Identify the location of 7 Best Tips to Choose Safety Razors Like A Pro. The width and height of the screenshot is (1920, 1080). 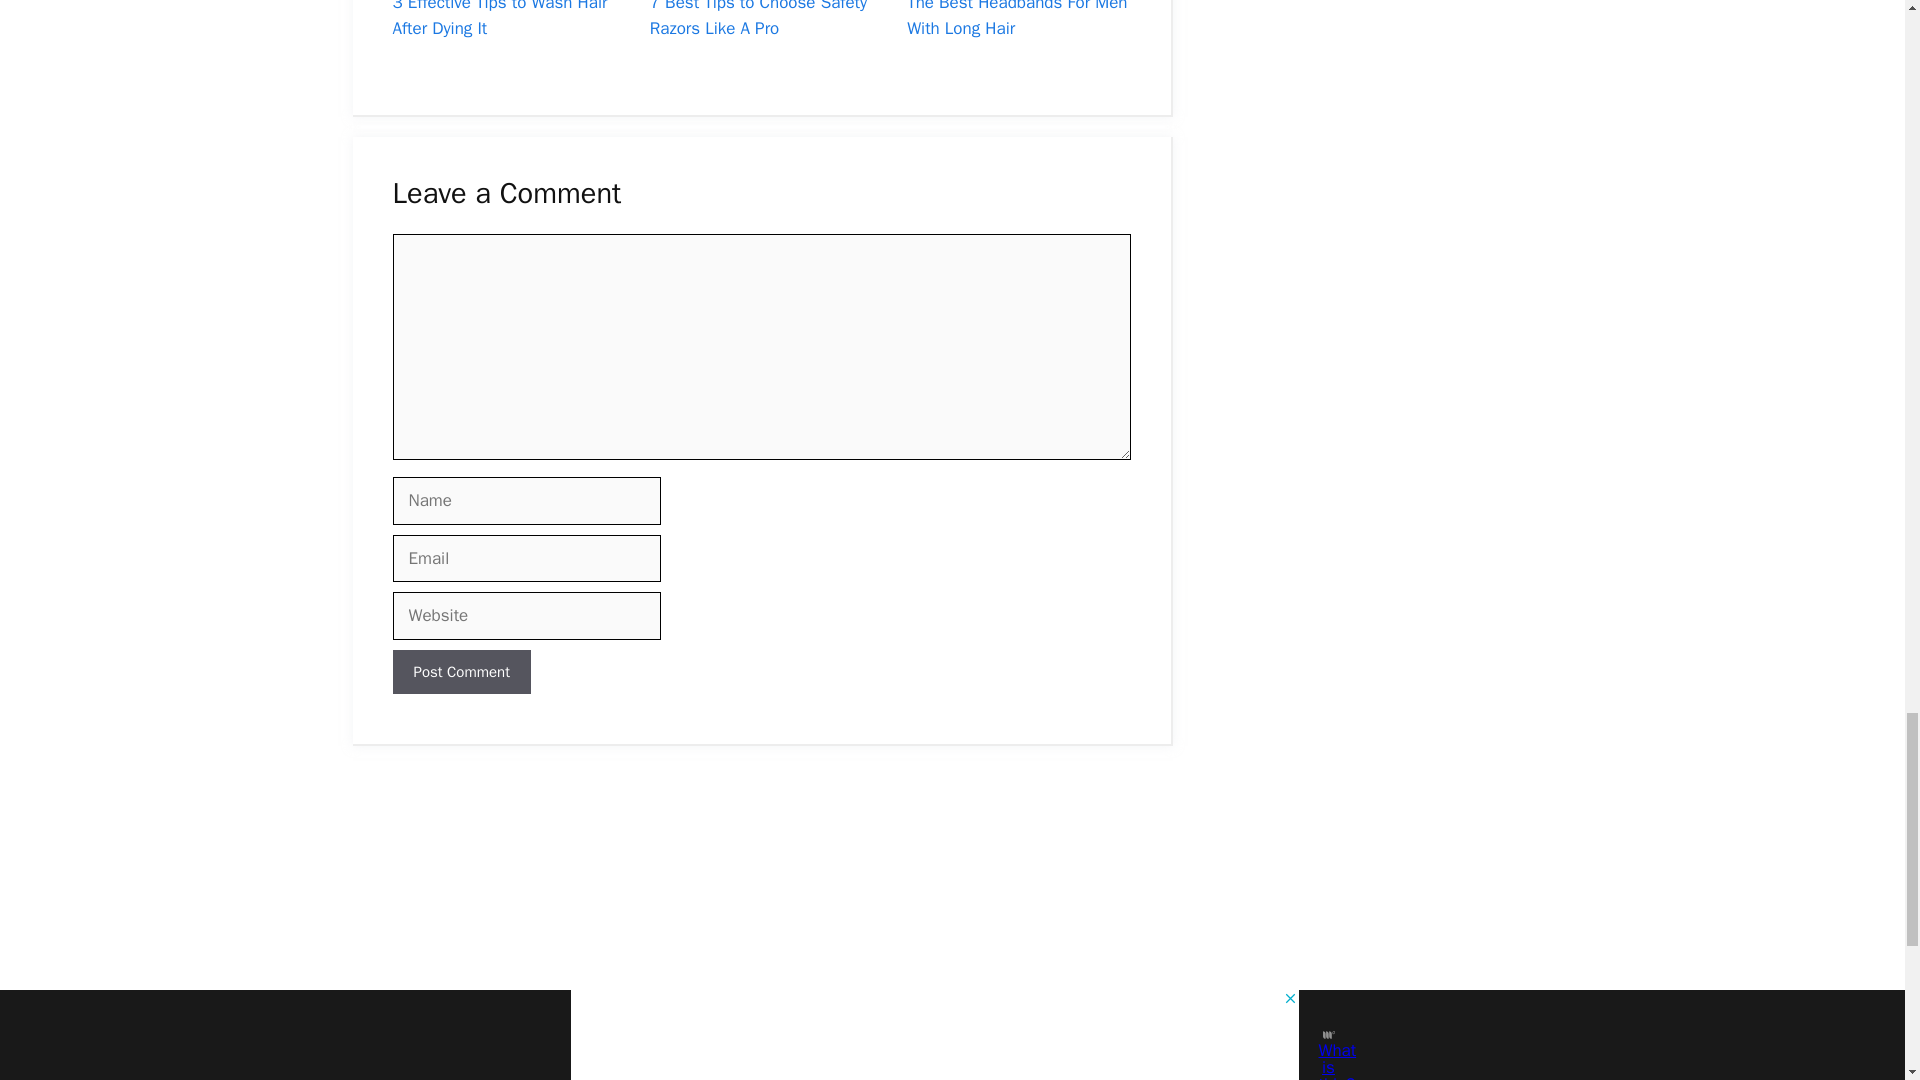
(758, 19).